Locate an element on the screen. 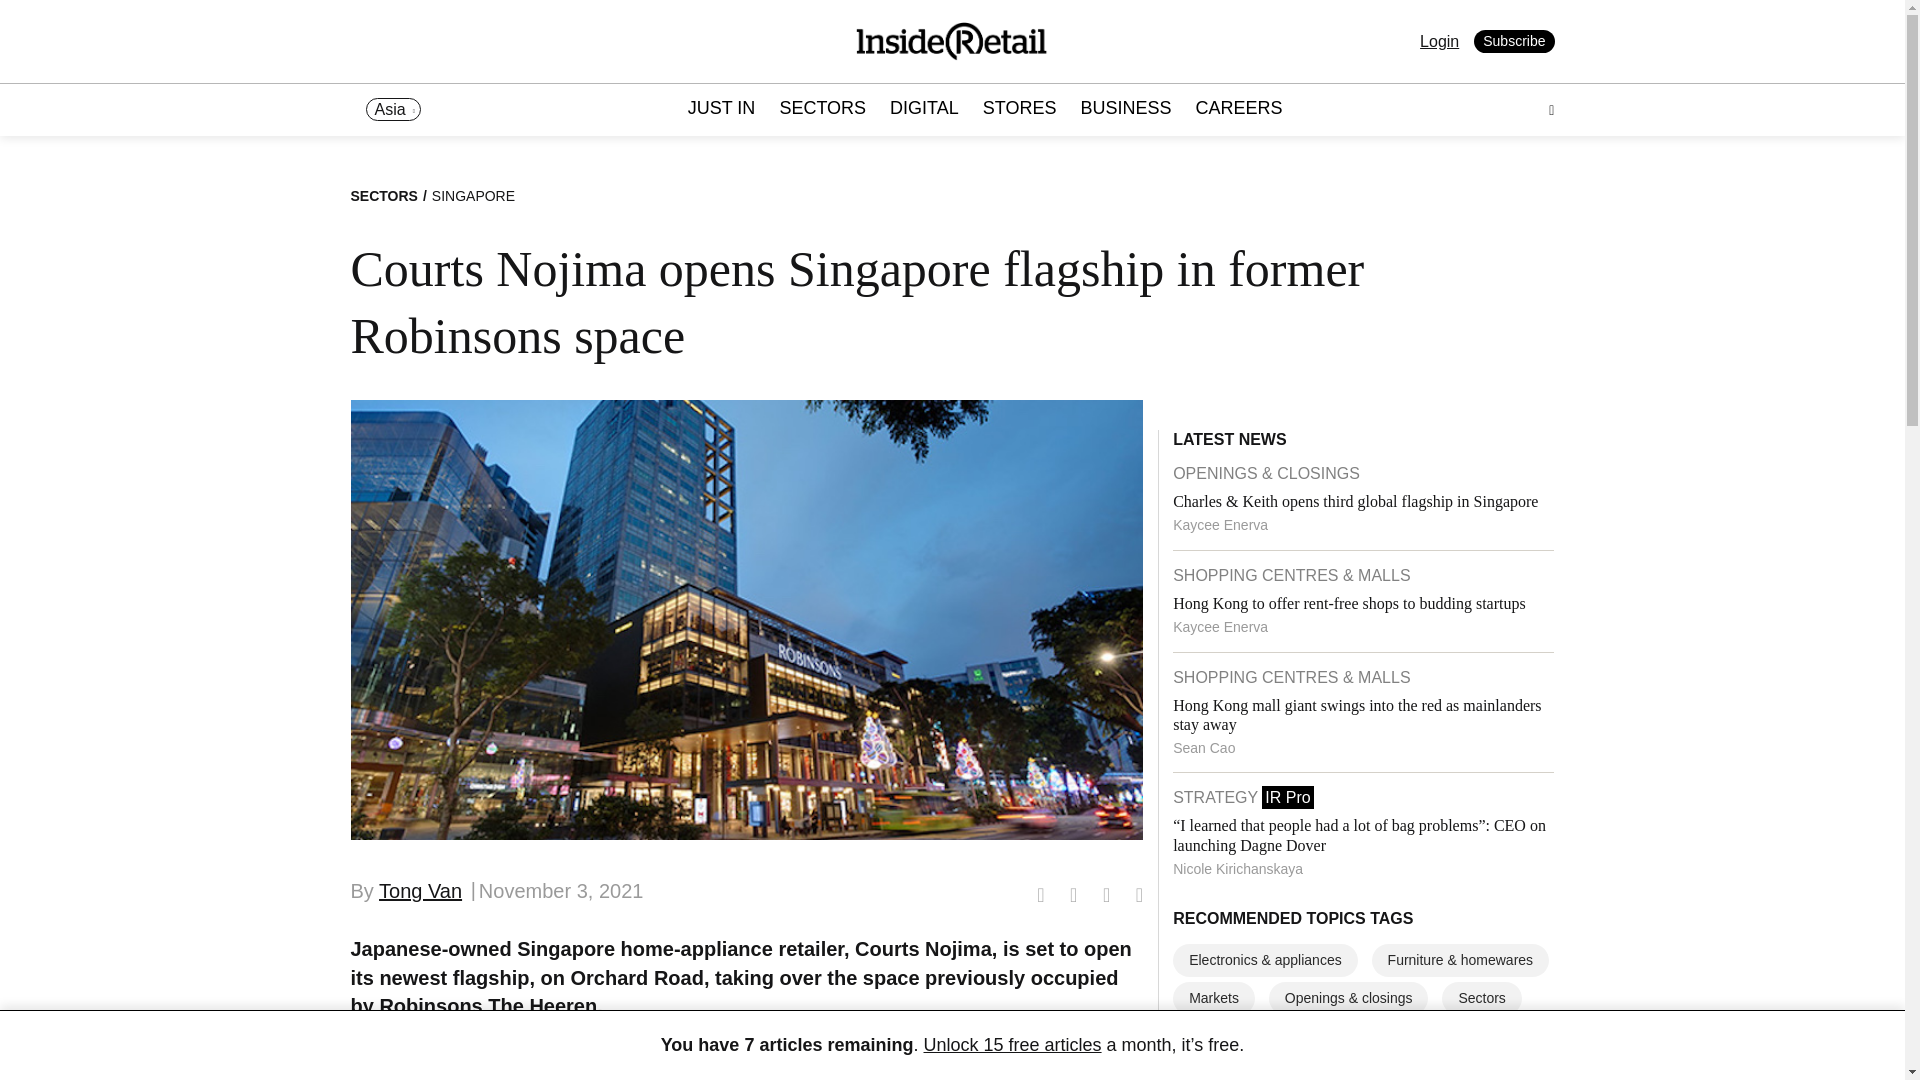  Login is located at coordinates (1440, 41).